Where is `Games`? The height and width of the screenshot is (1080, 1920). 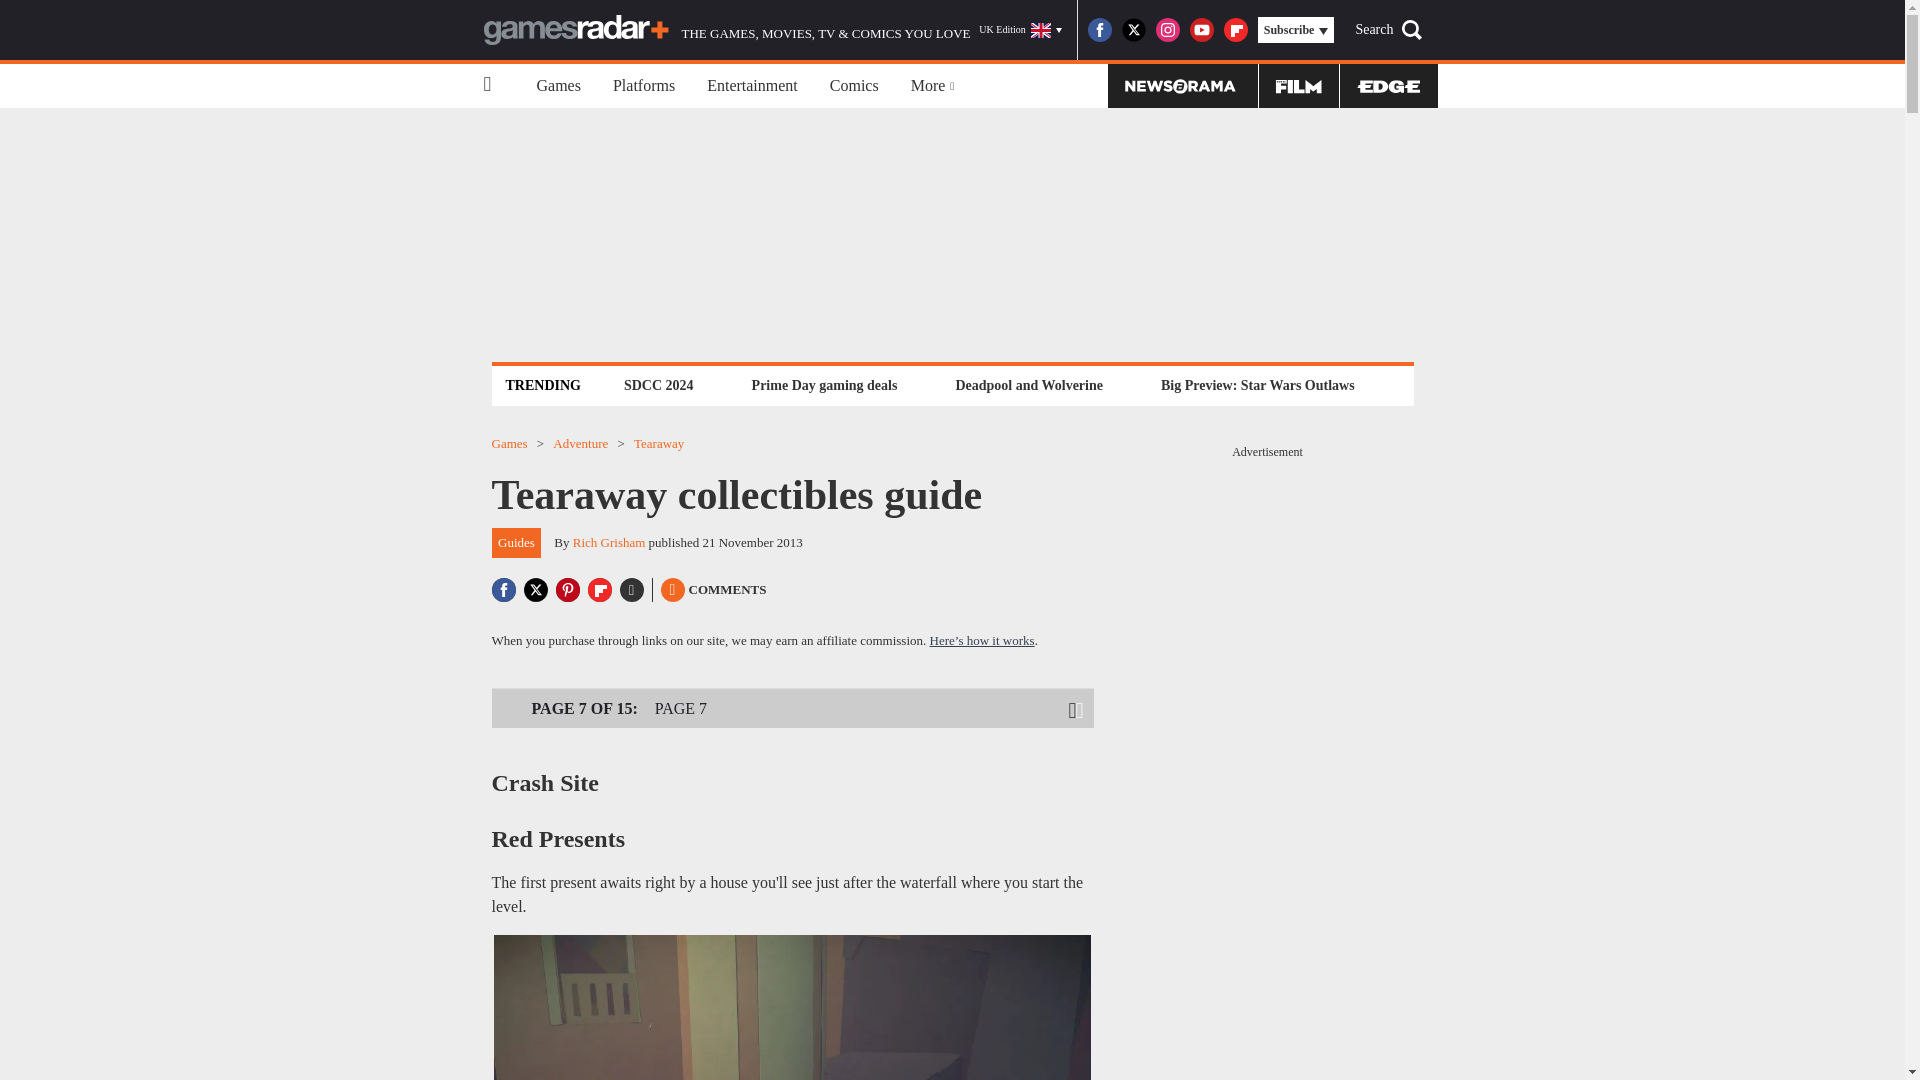
Games is located at coordinates (558, 86).